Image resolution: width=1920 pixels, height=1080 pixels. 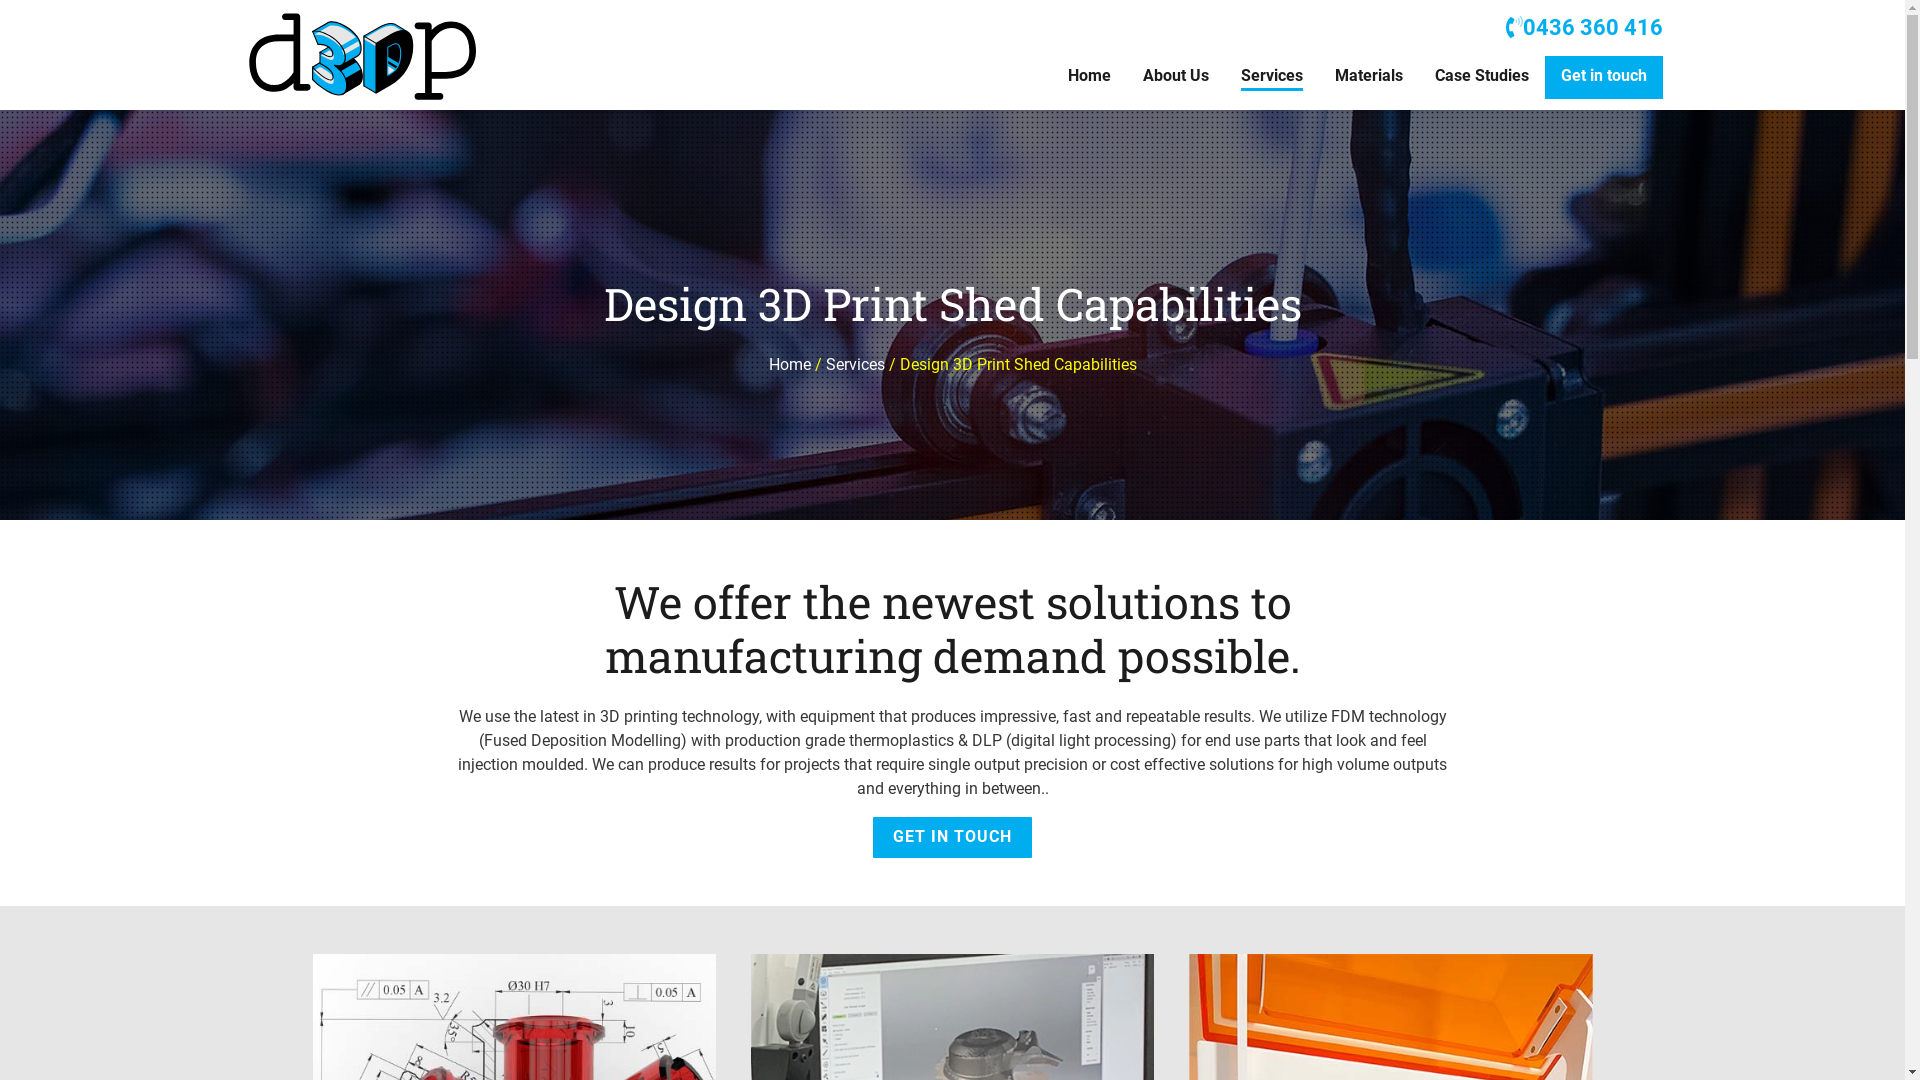 I want to click on Home, so click(x=789, y=364).